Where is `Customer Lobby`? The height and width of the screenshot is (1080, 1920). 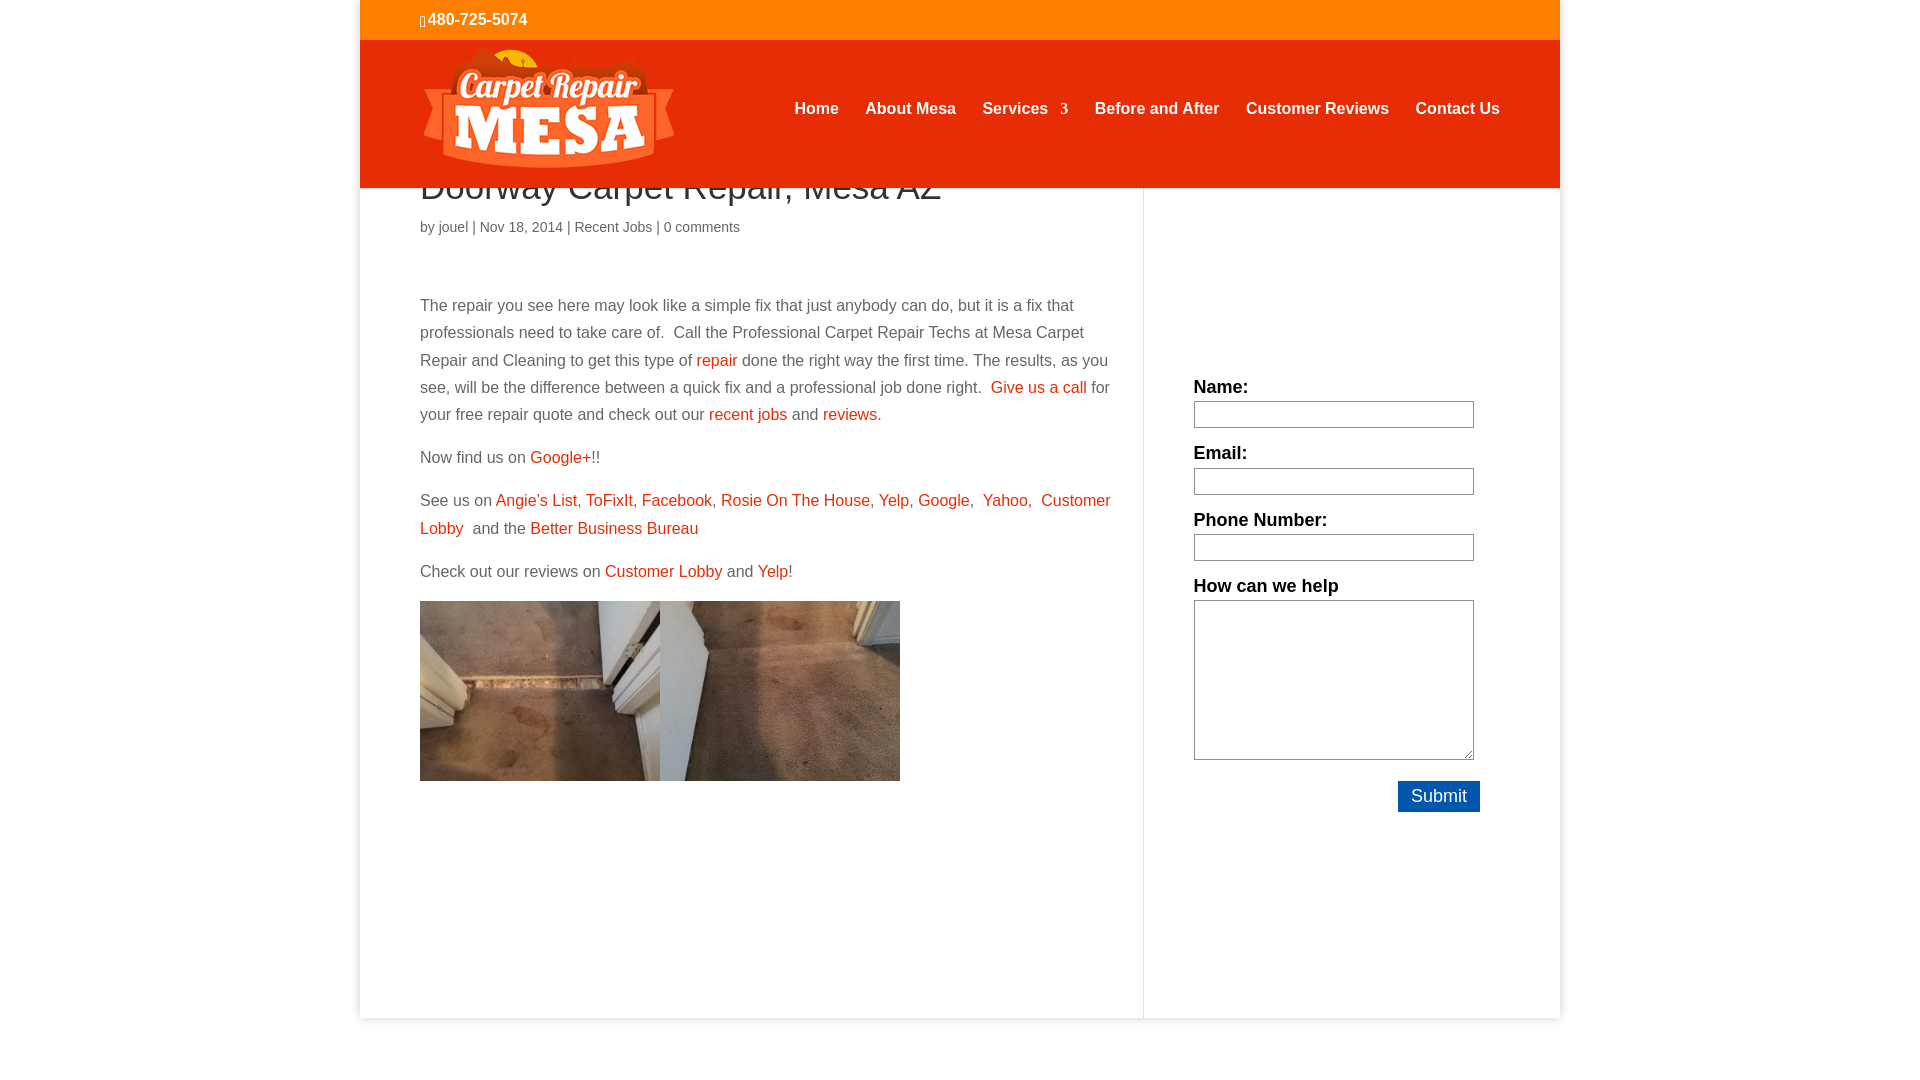
Customer Lobby is located at coordinates (662, 570).